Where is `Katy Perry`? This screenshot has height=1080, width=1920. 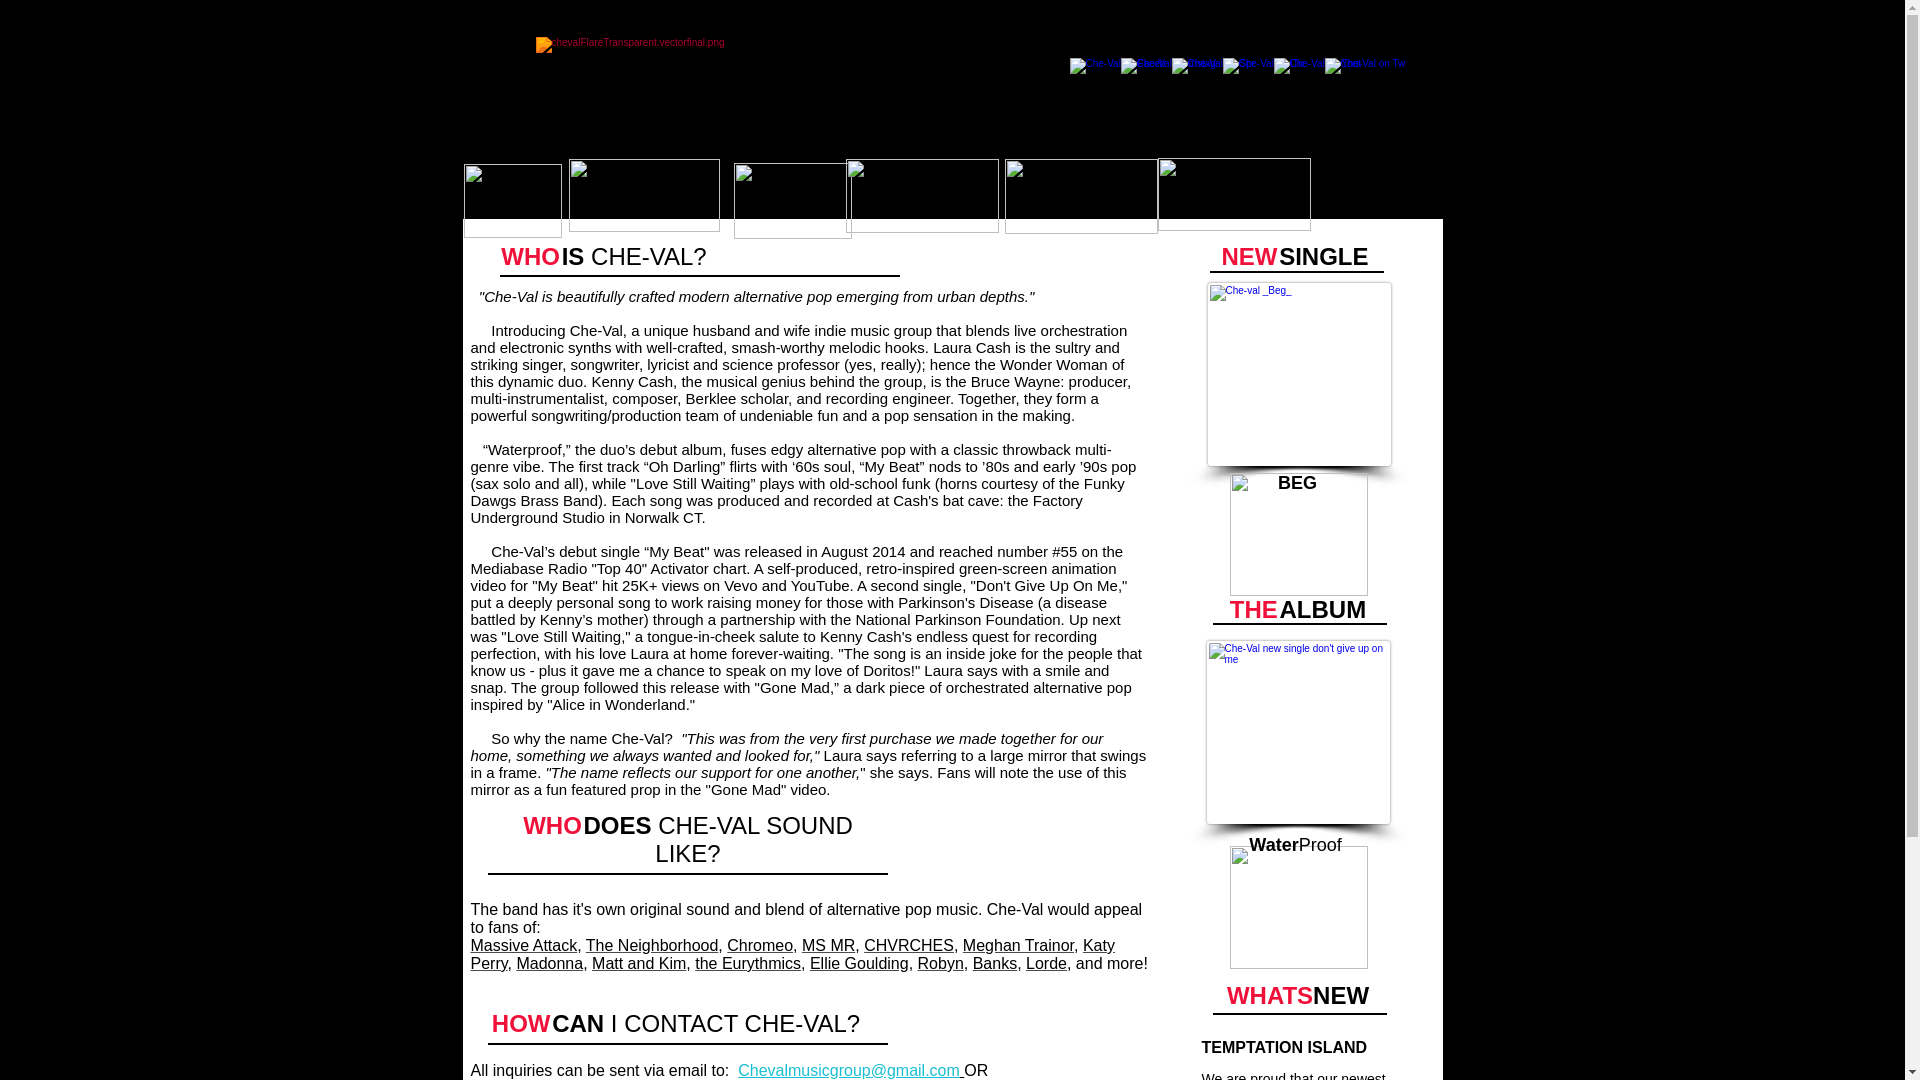
Katy Perry is located at coordinates (792, 954).